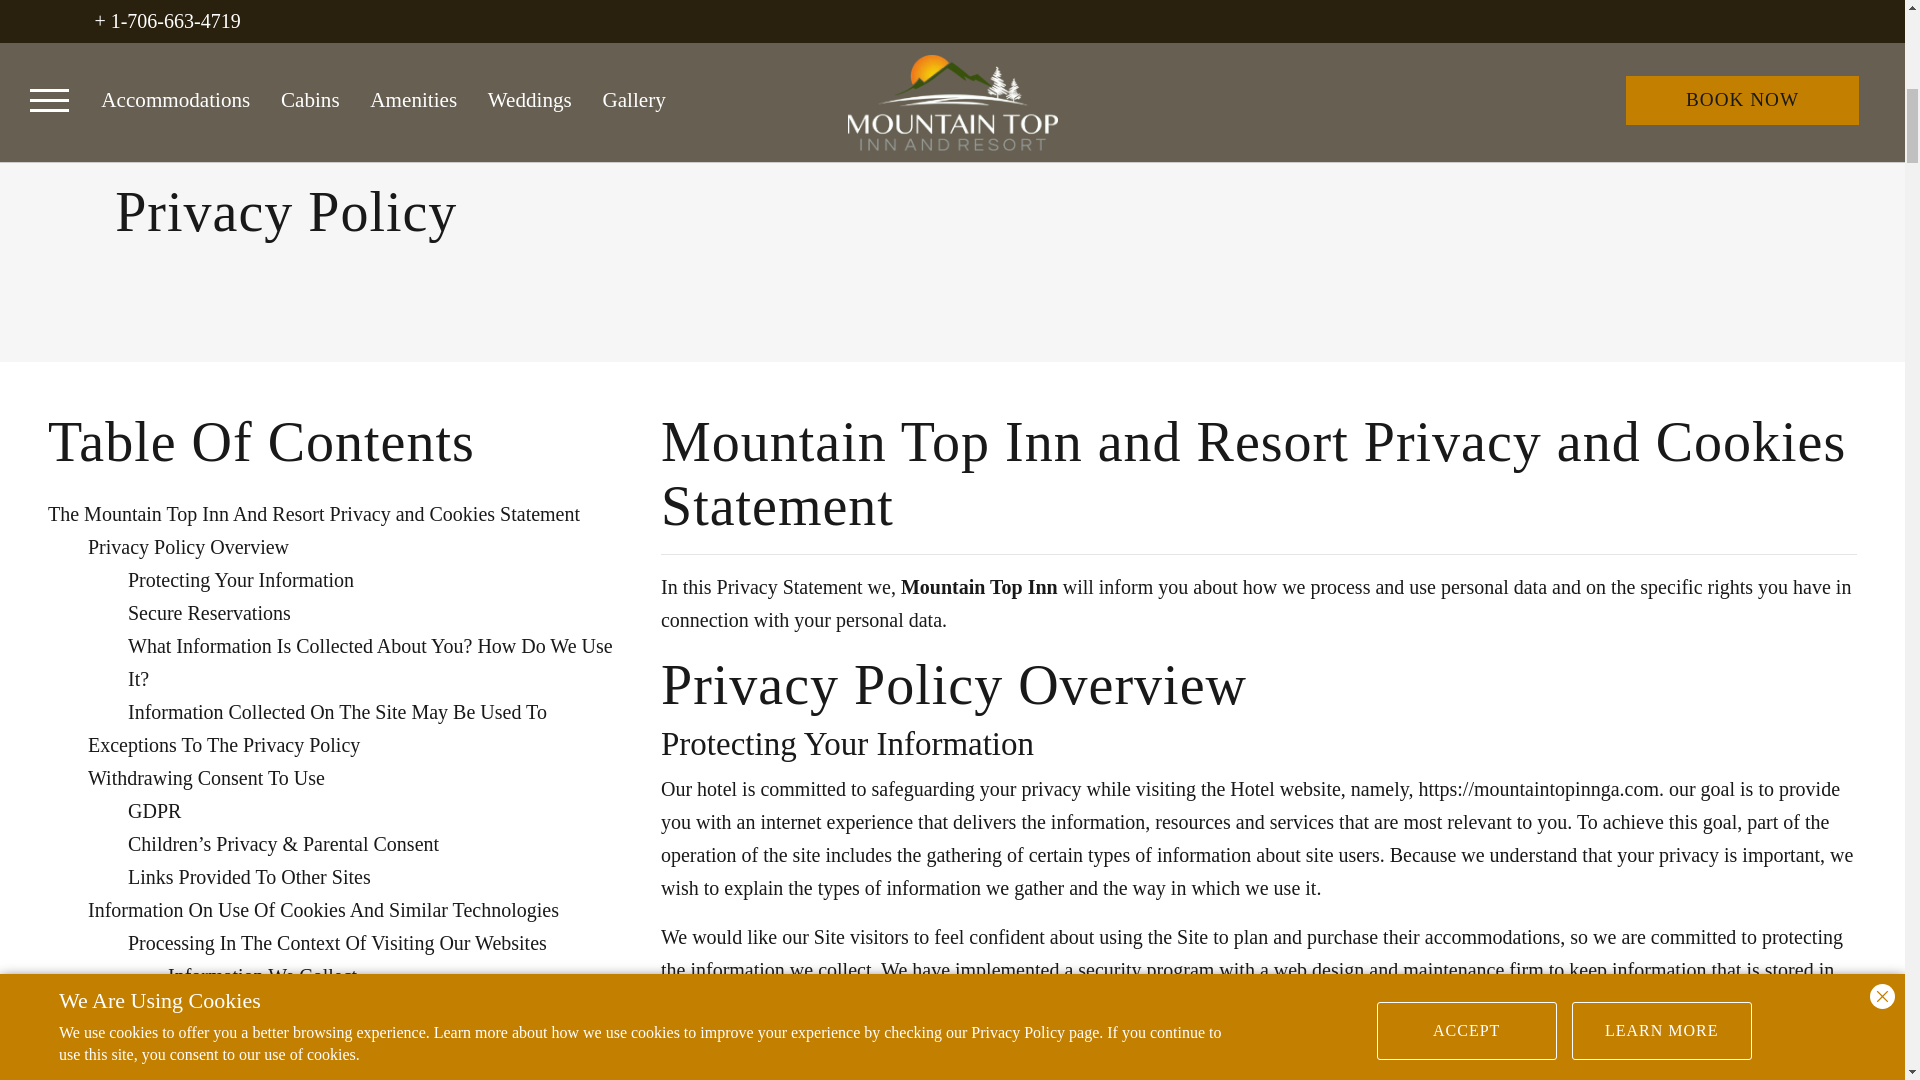 The height and width of the screenshot is (1080, 1920). What do you see at coordinates (240, 580) in the screenshot?
I see `Protecting Your Information` at bounding box center [240, 580].